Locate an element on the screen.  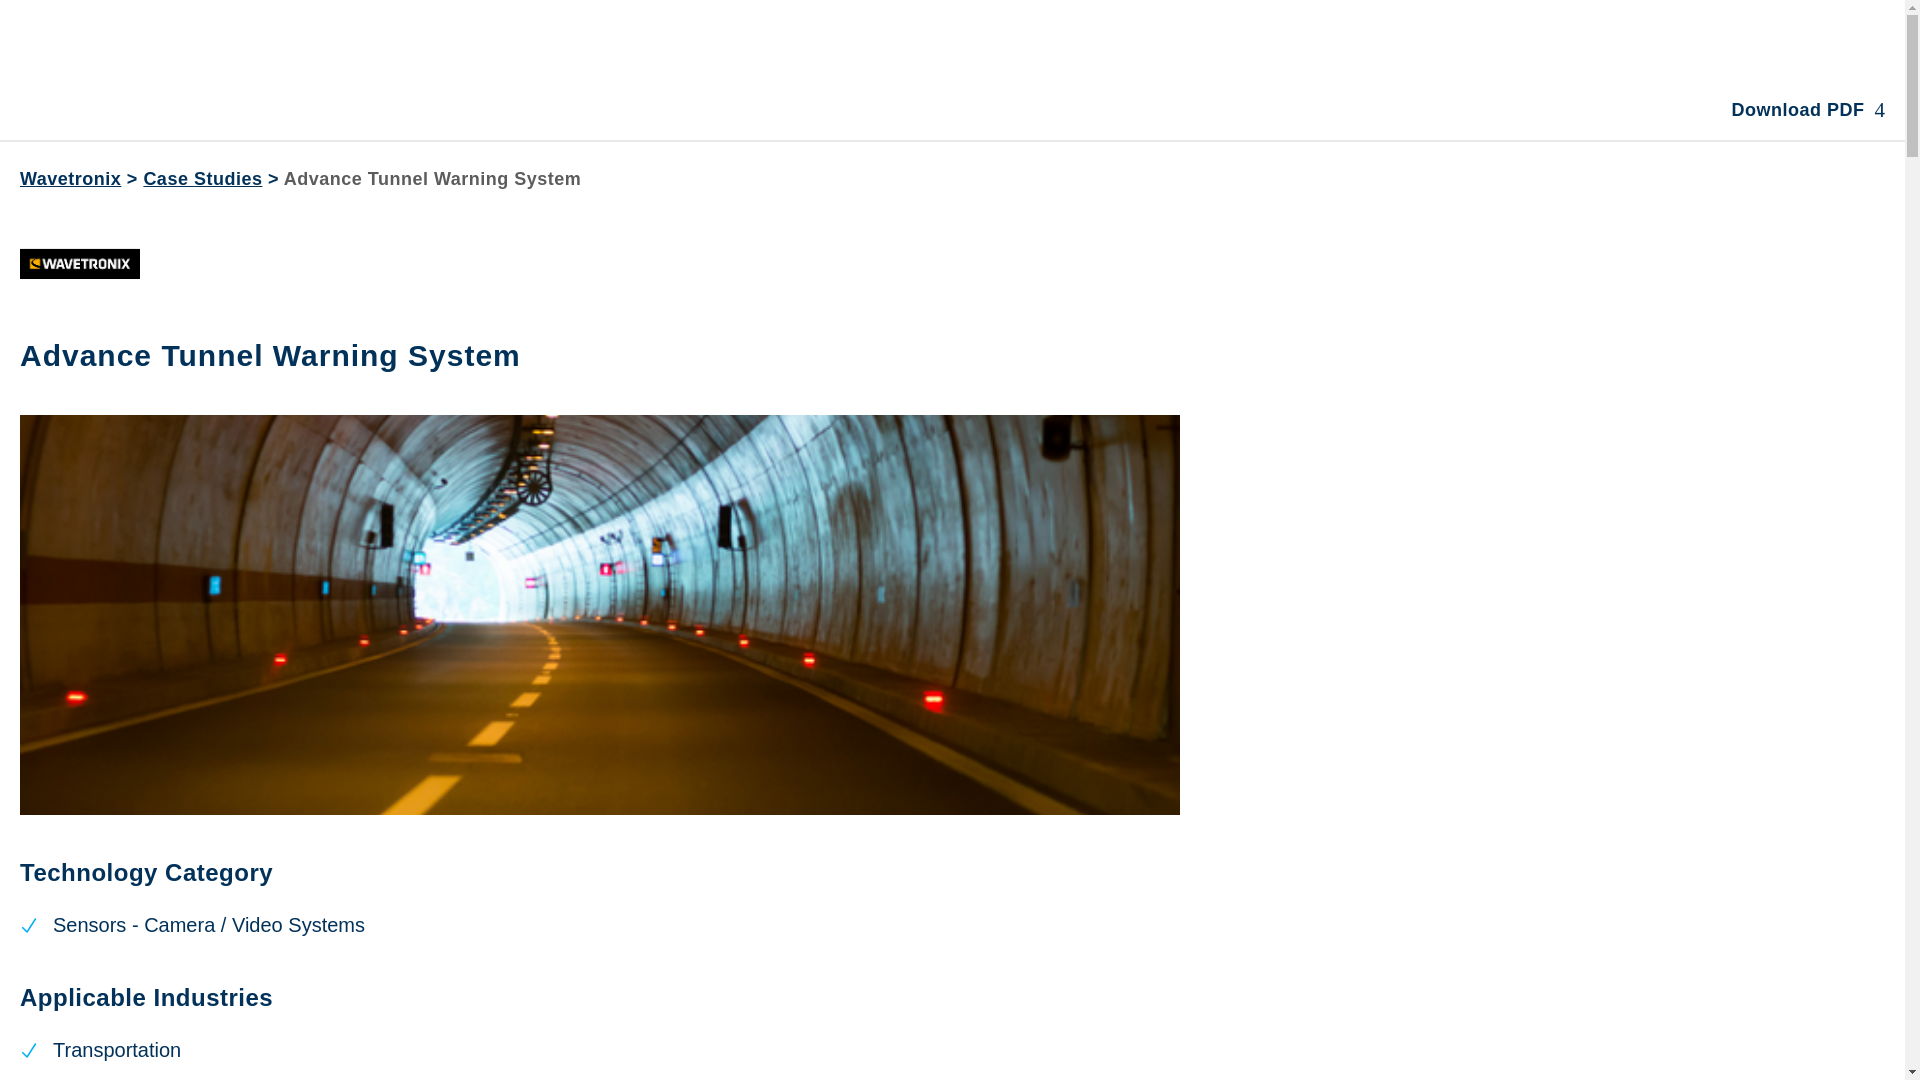
Wavetronix is located at coordinates (70, 178).